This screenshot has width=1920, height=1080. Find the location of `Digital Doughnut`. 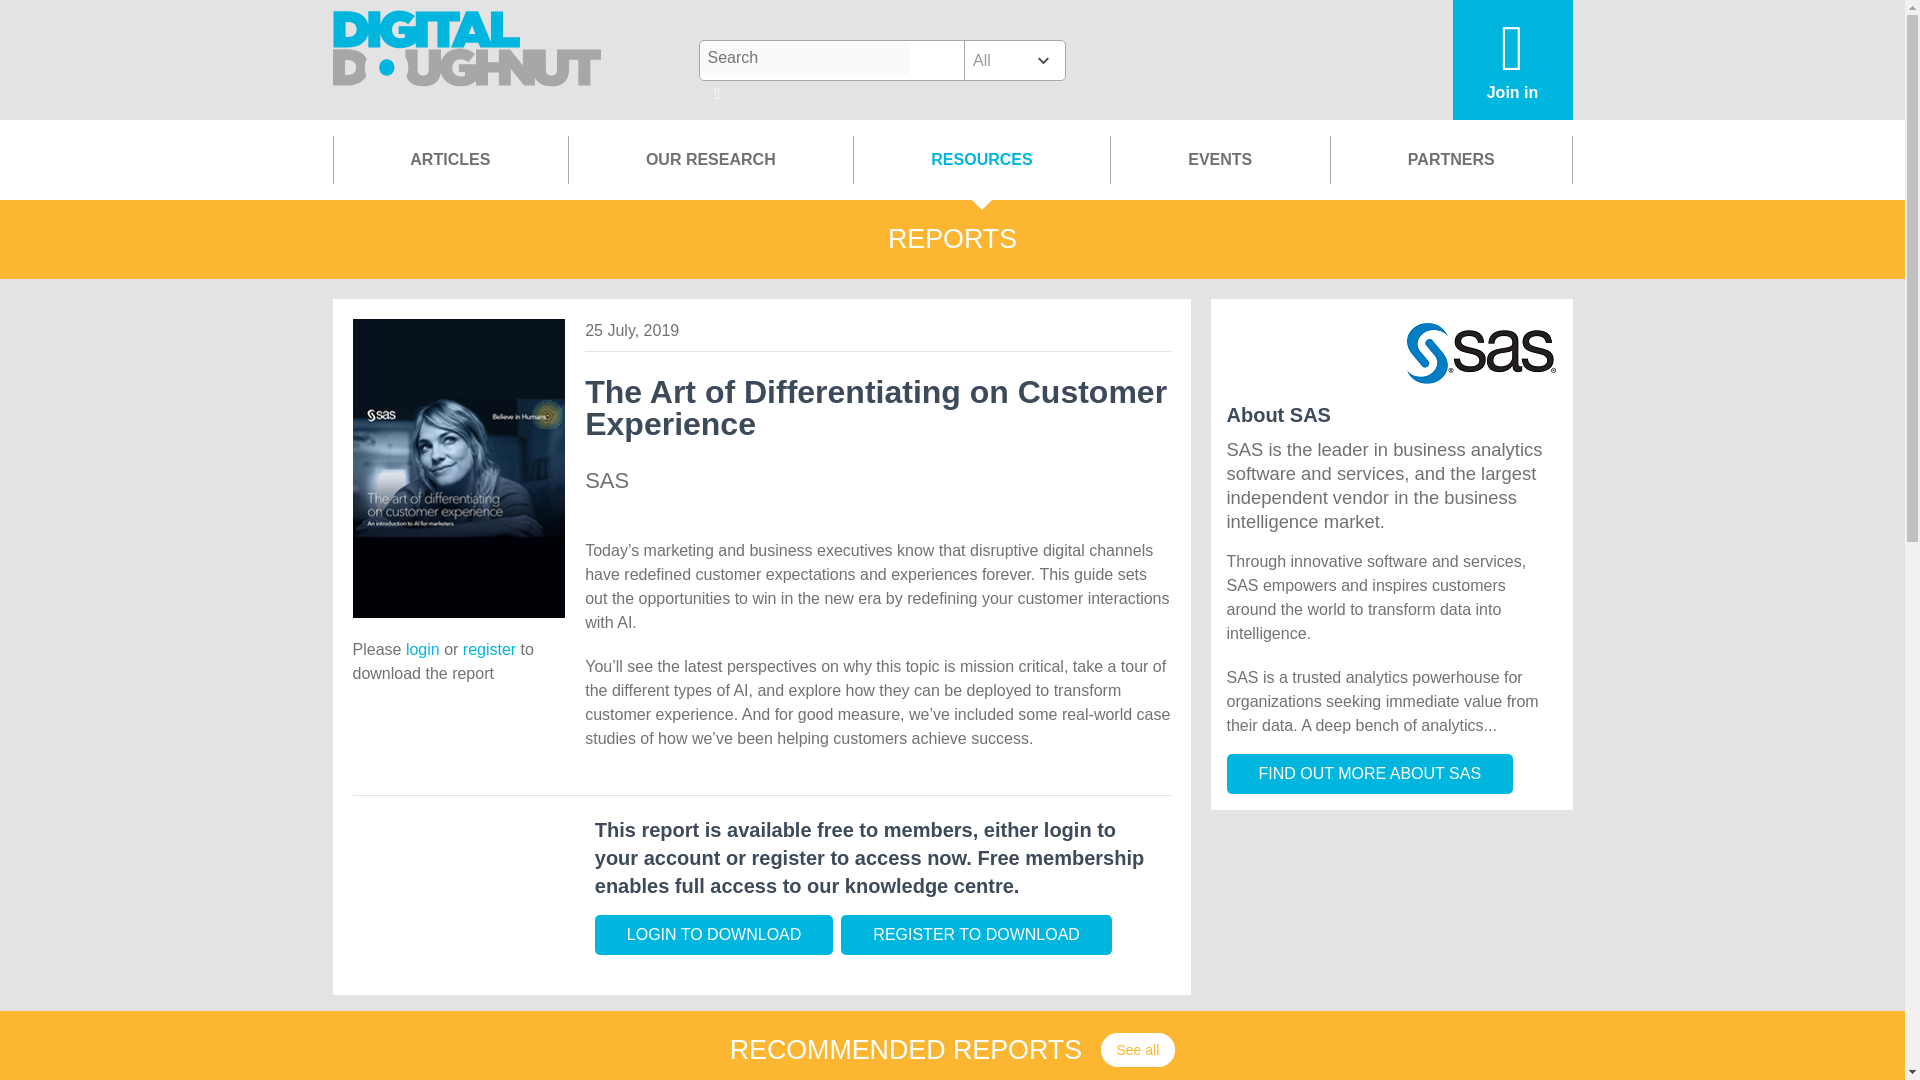

Digital Doughnut is located at coordinates (467, 60).